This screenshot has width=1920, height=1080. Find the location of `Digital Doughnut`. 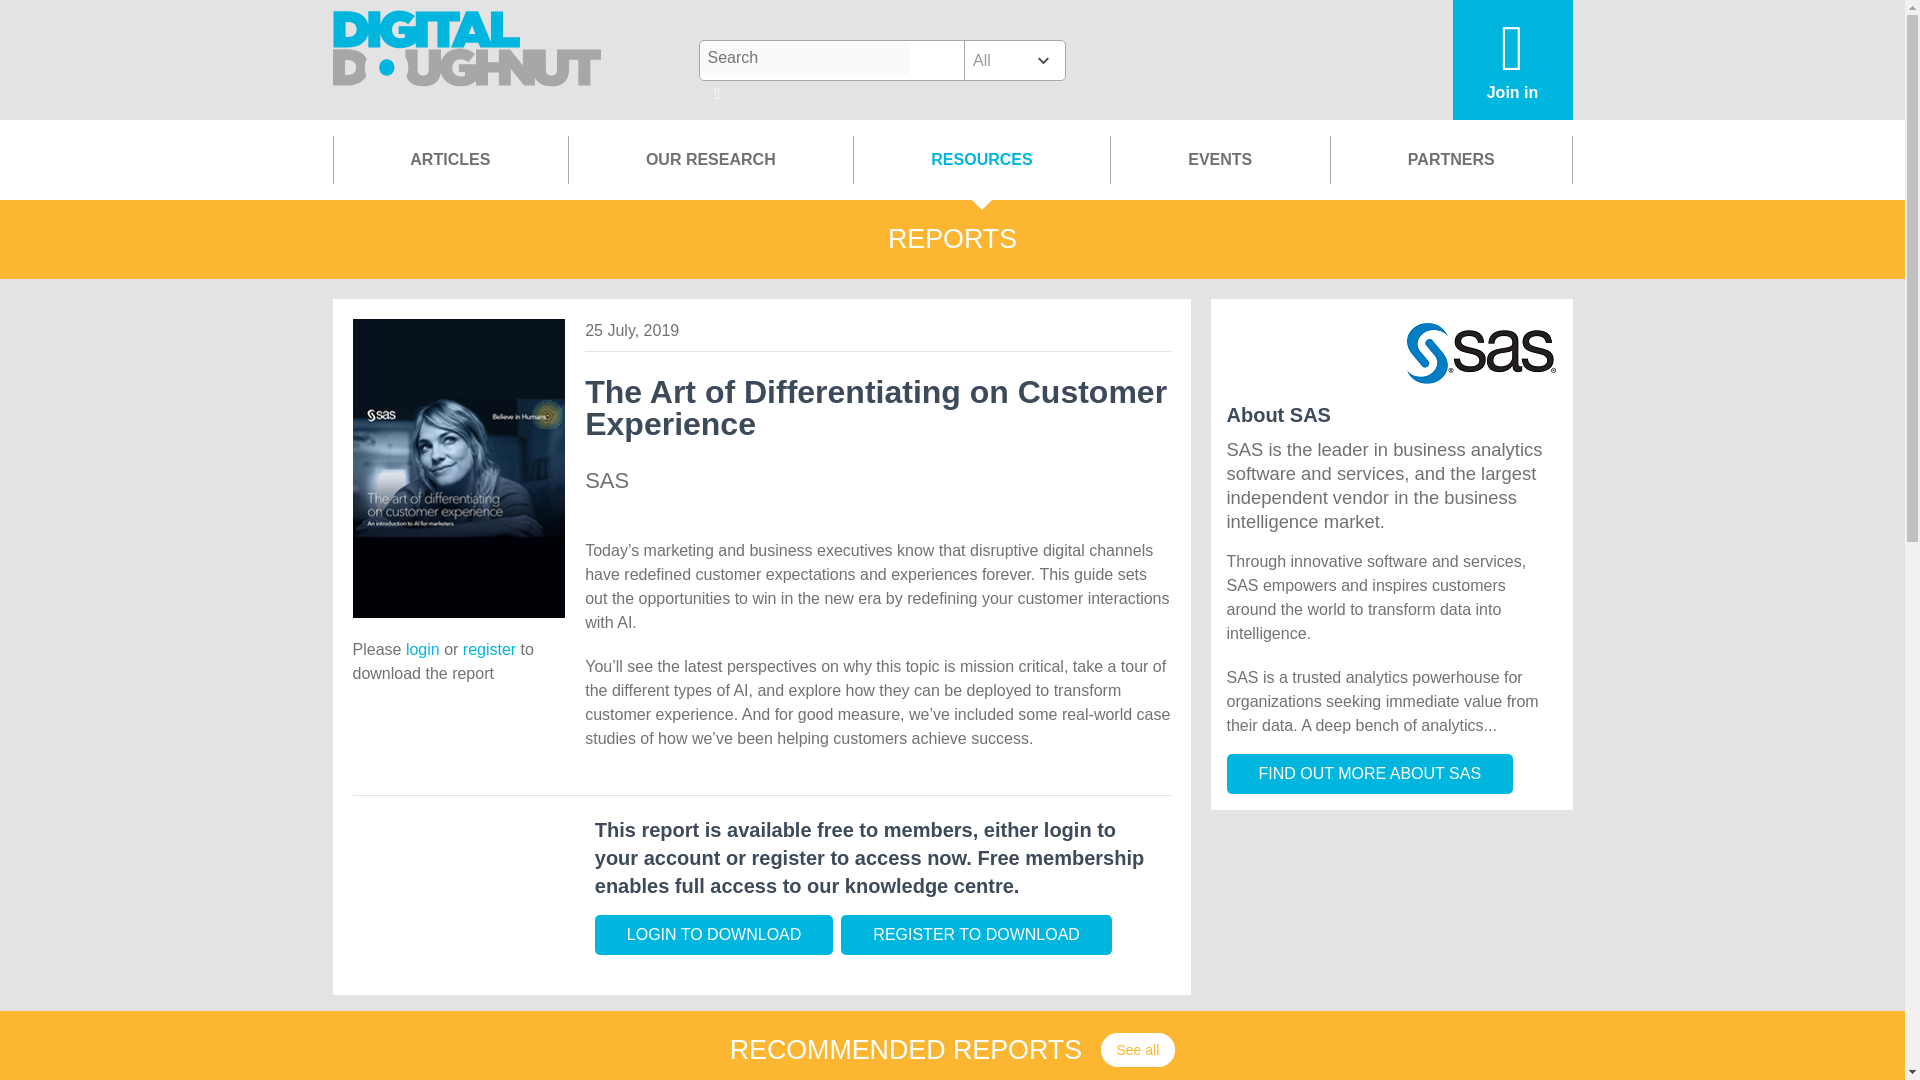

Digital Doughnut is located at coordinates (467, 60).